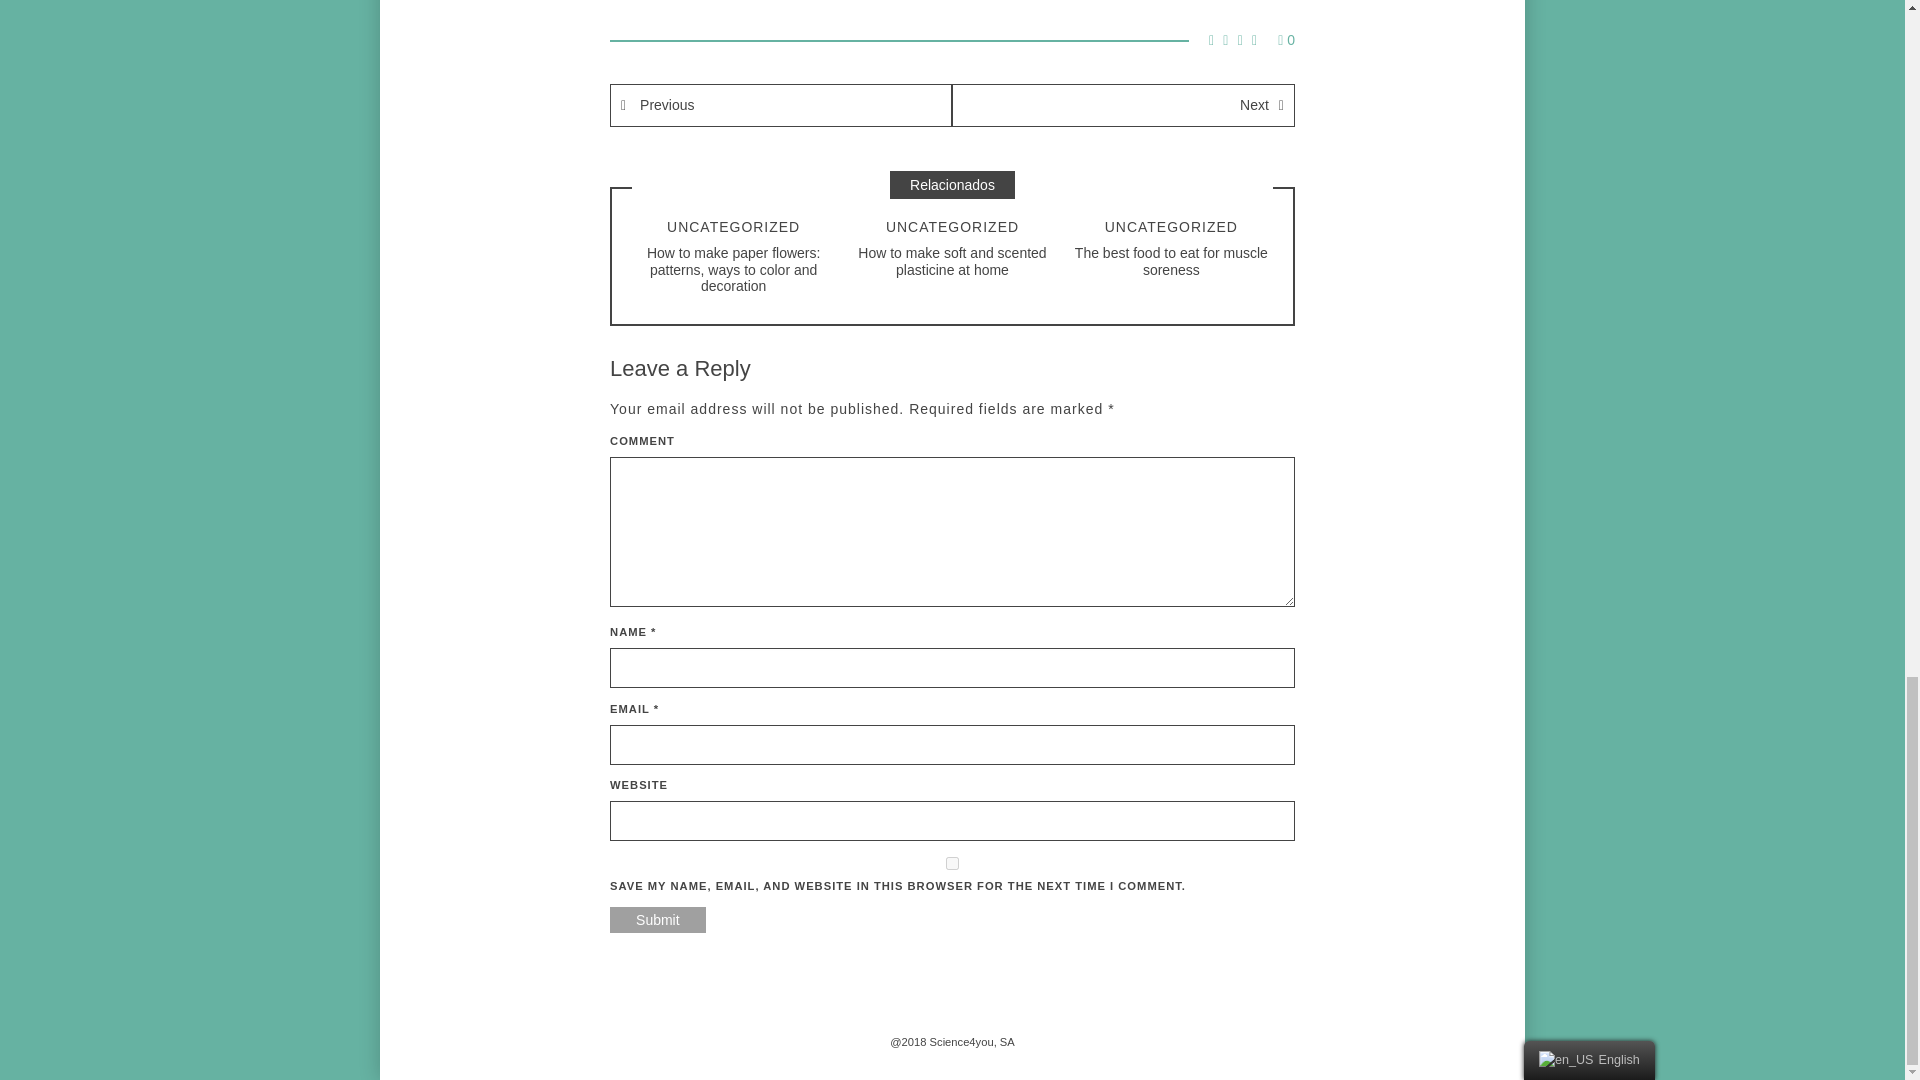 This screenshot has width=1920, height=1080. What do you see at coordinates (781, 106) in the screenshot?
I see `Previous` at bounding box center [781, 106].